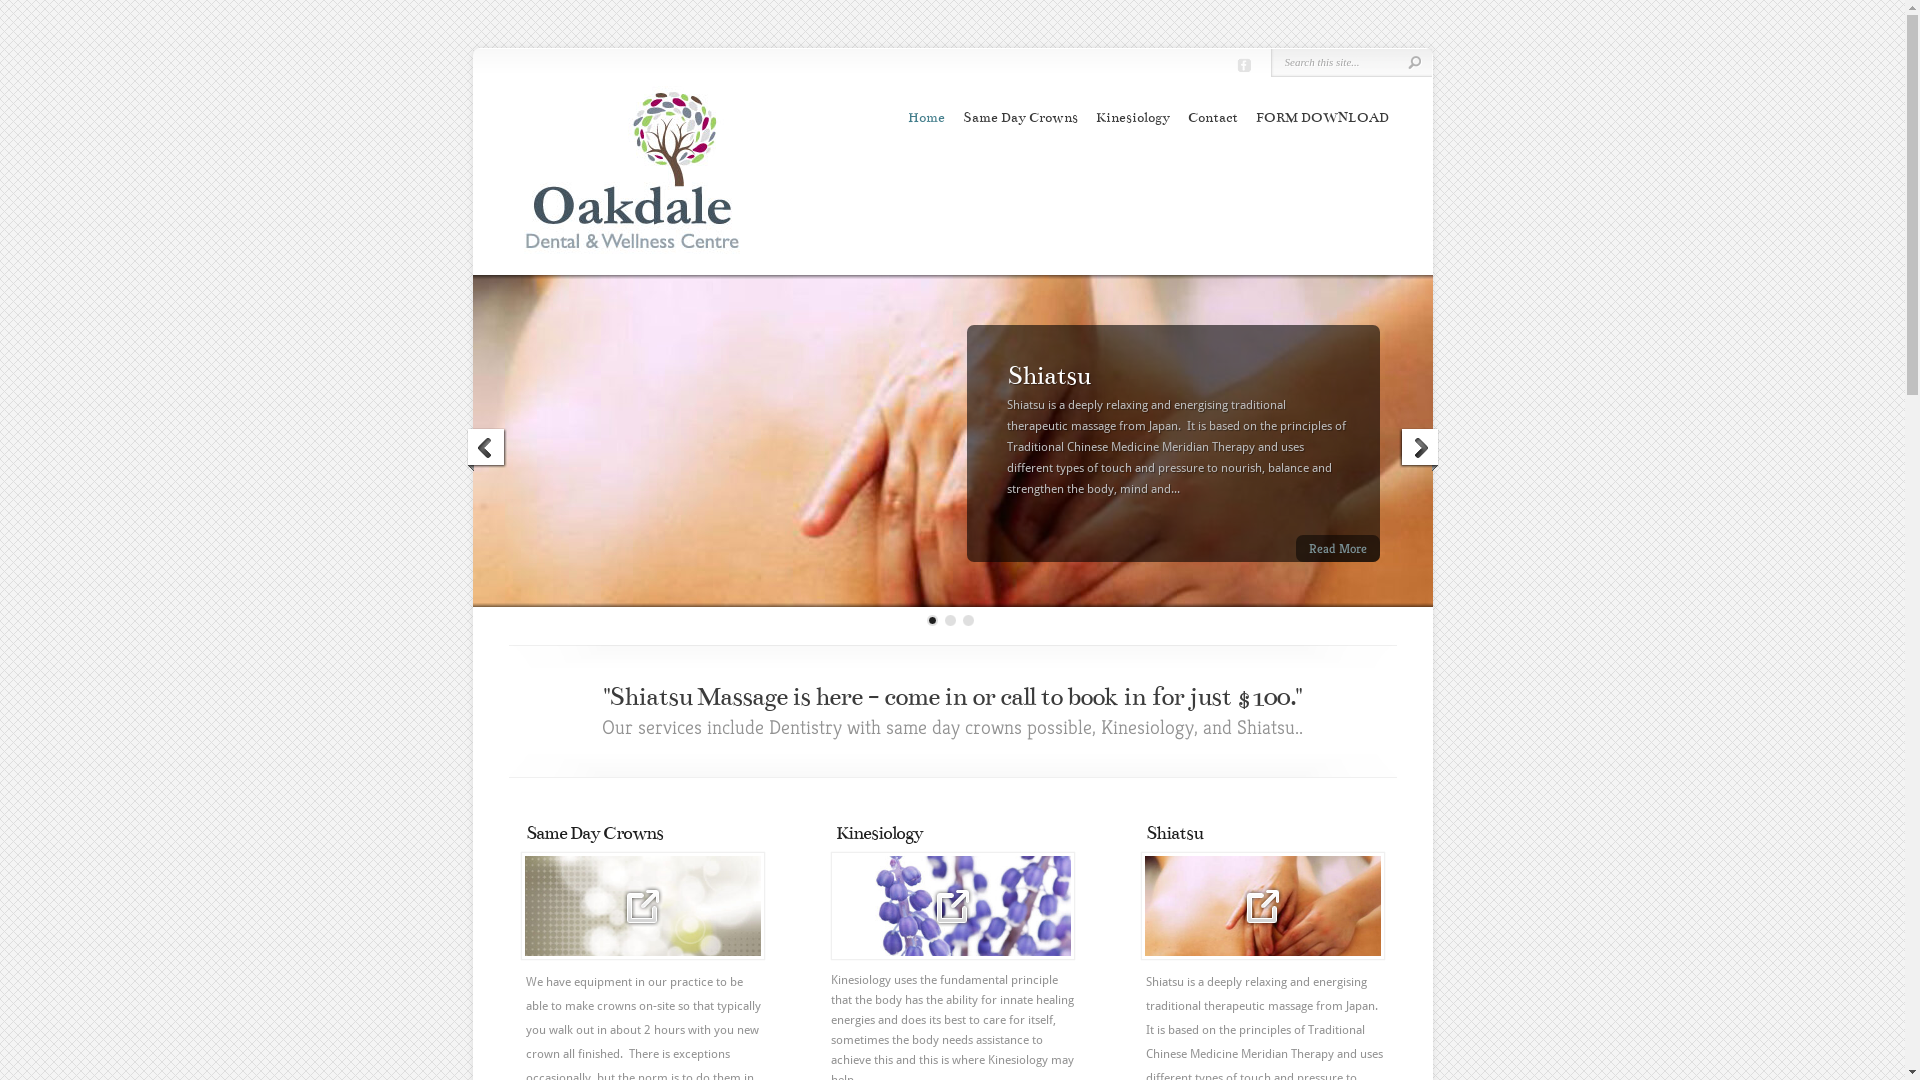 This screenshot has height=1080, width=1920. Describe the element at coordinates (968, 620) in the screenshot. I see `2` at that location.